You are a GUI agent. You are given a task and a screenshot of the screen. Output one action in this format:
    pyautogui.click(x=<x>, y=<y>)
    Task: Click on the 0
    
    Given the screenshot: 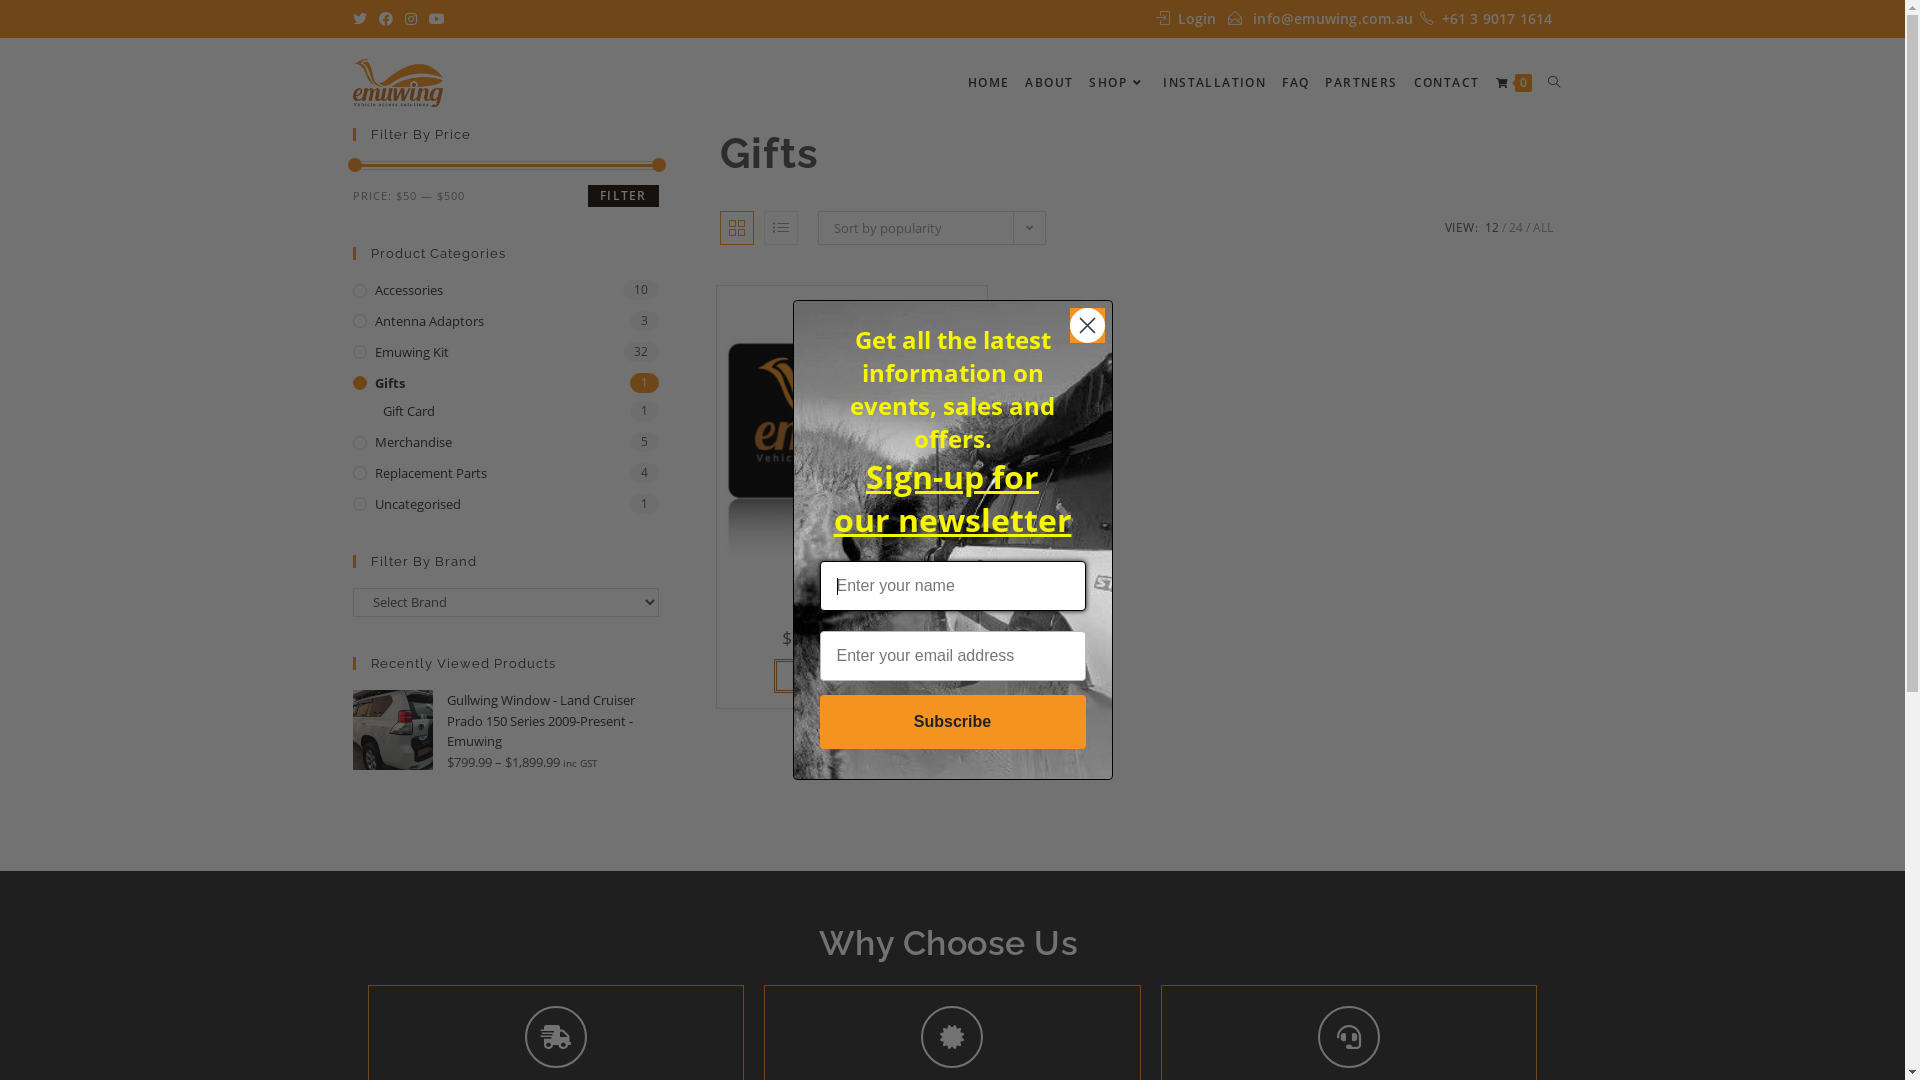 What is the action you would take?
    pyautogui.click(x=1514, y=83)
    